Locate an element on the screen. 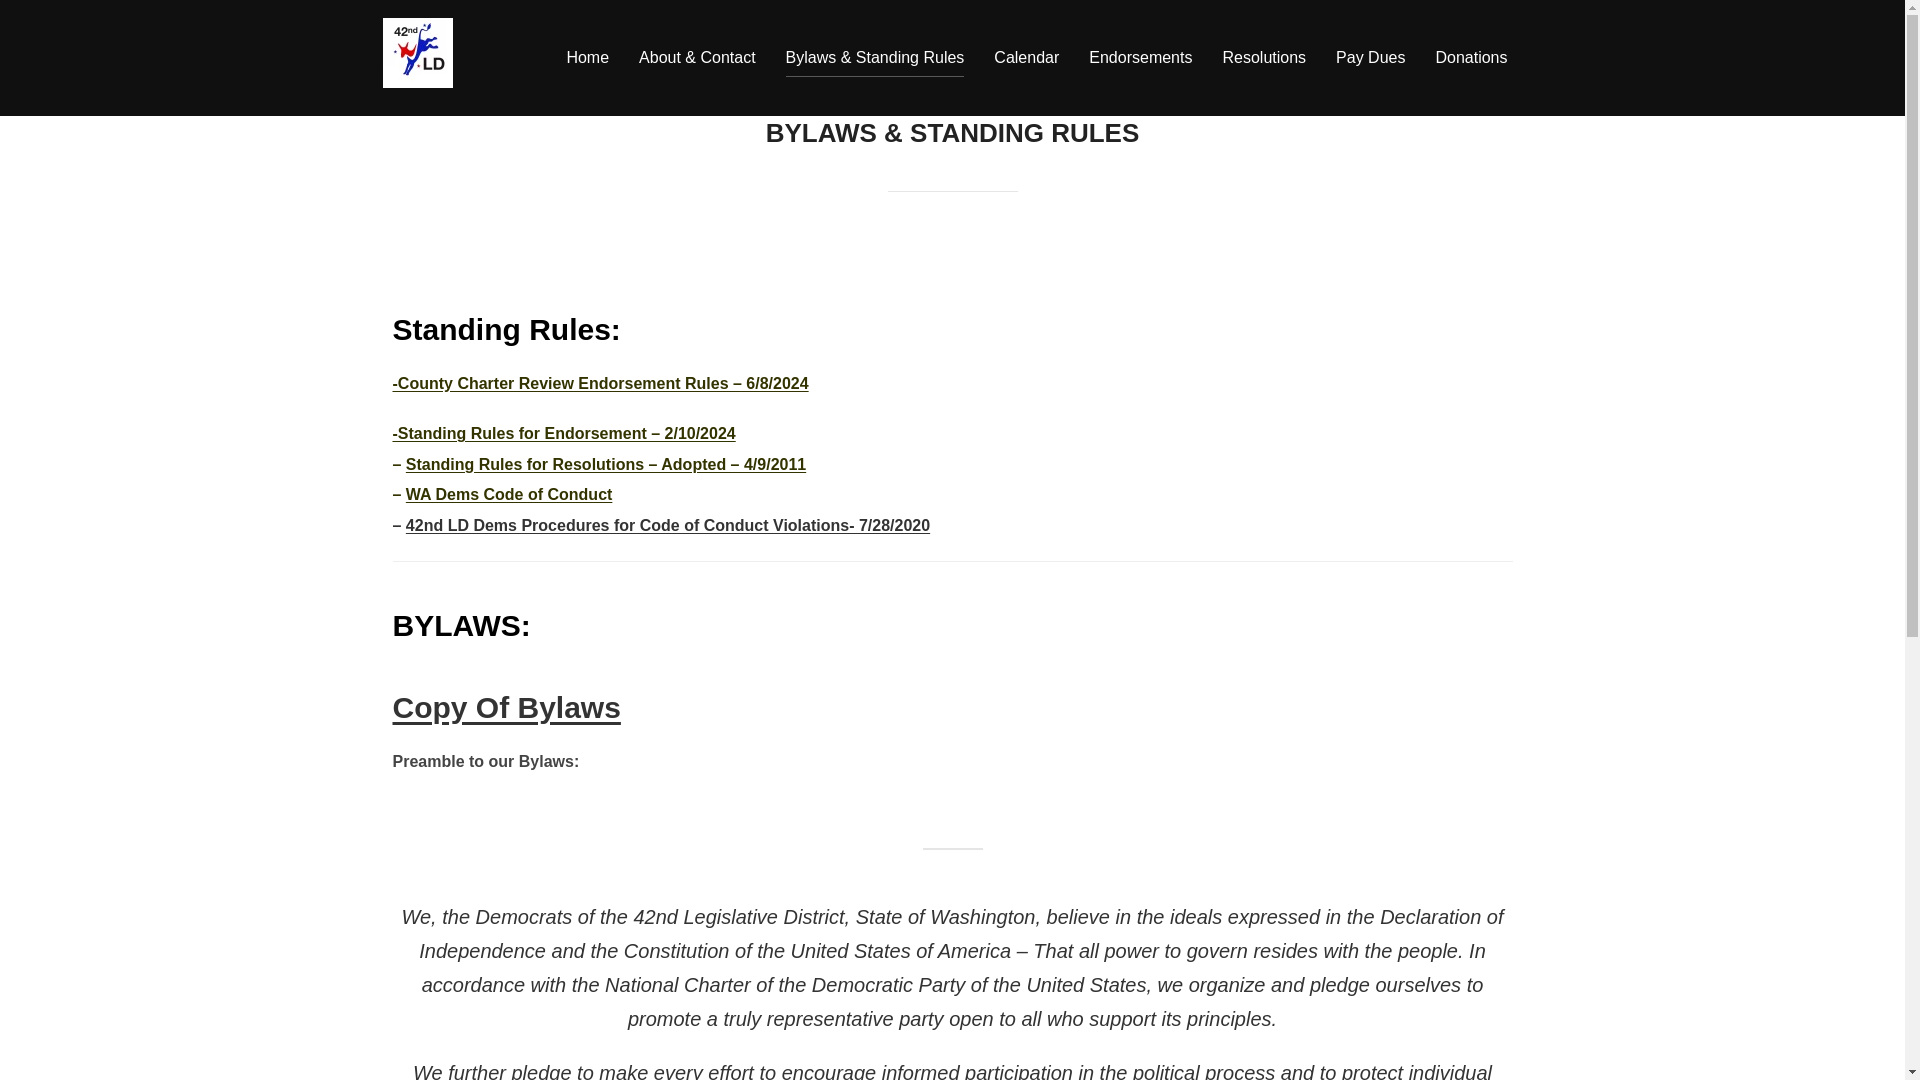 This screenshot has height=1080, width=1920. Resolutions is located at coordinates (606, 464).